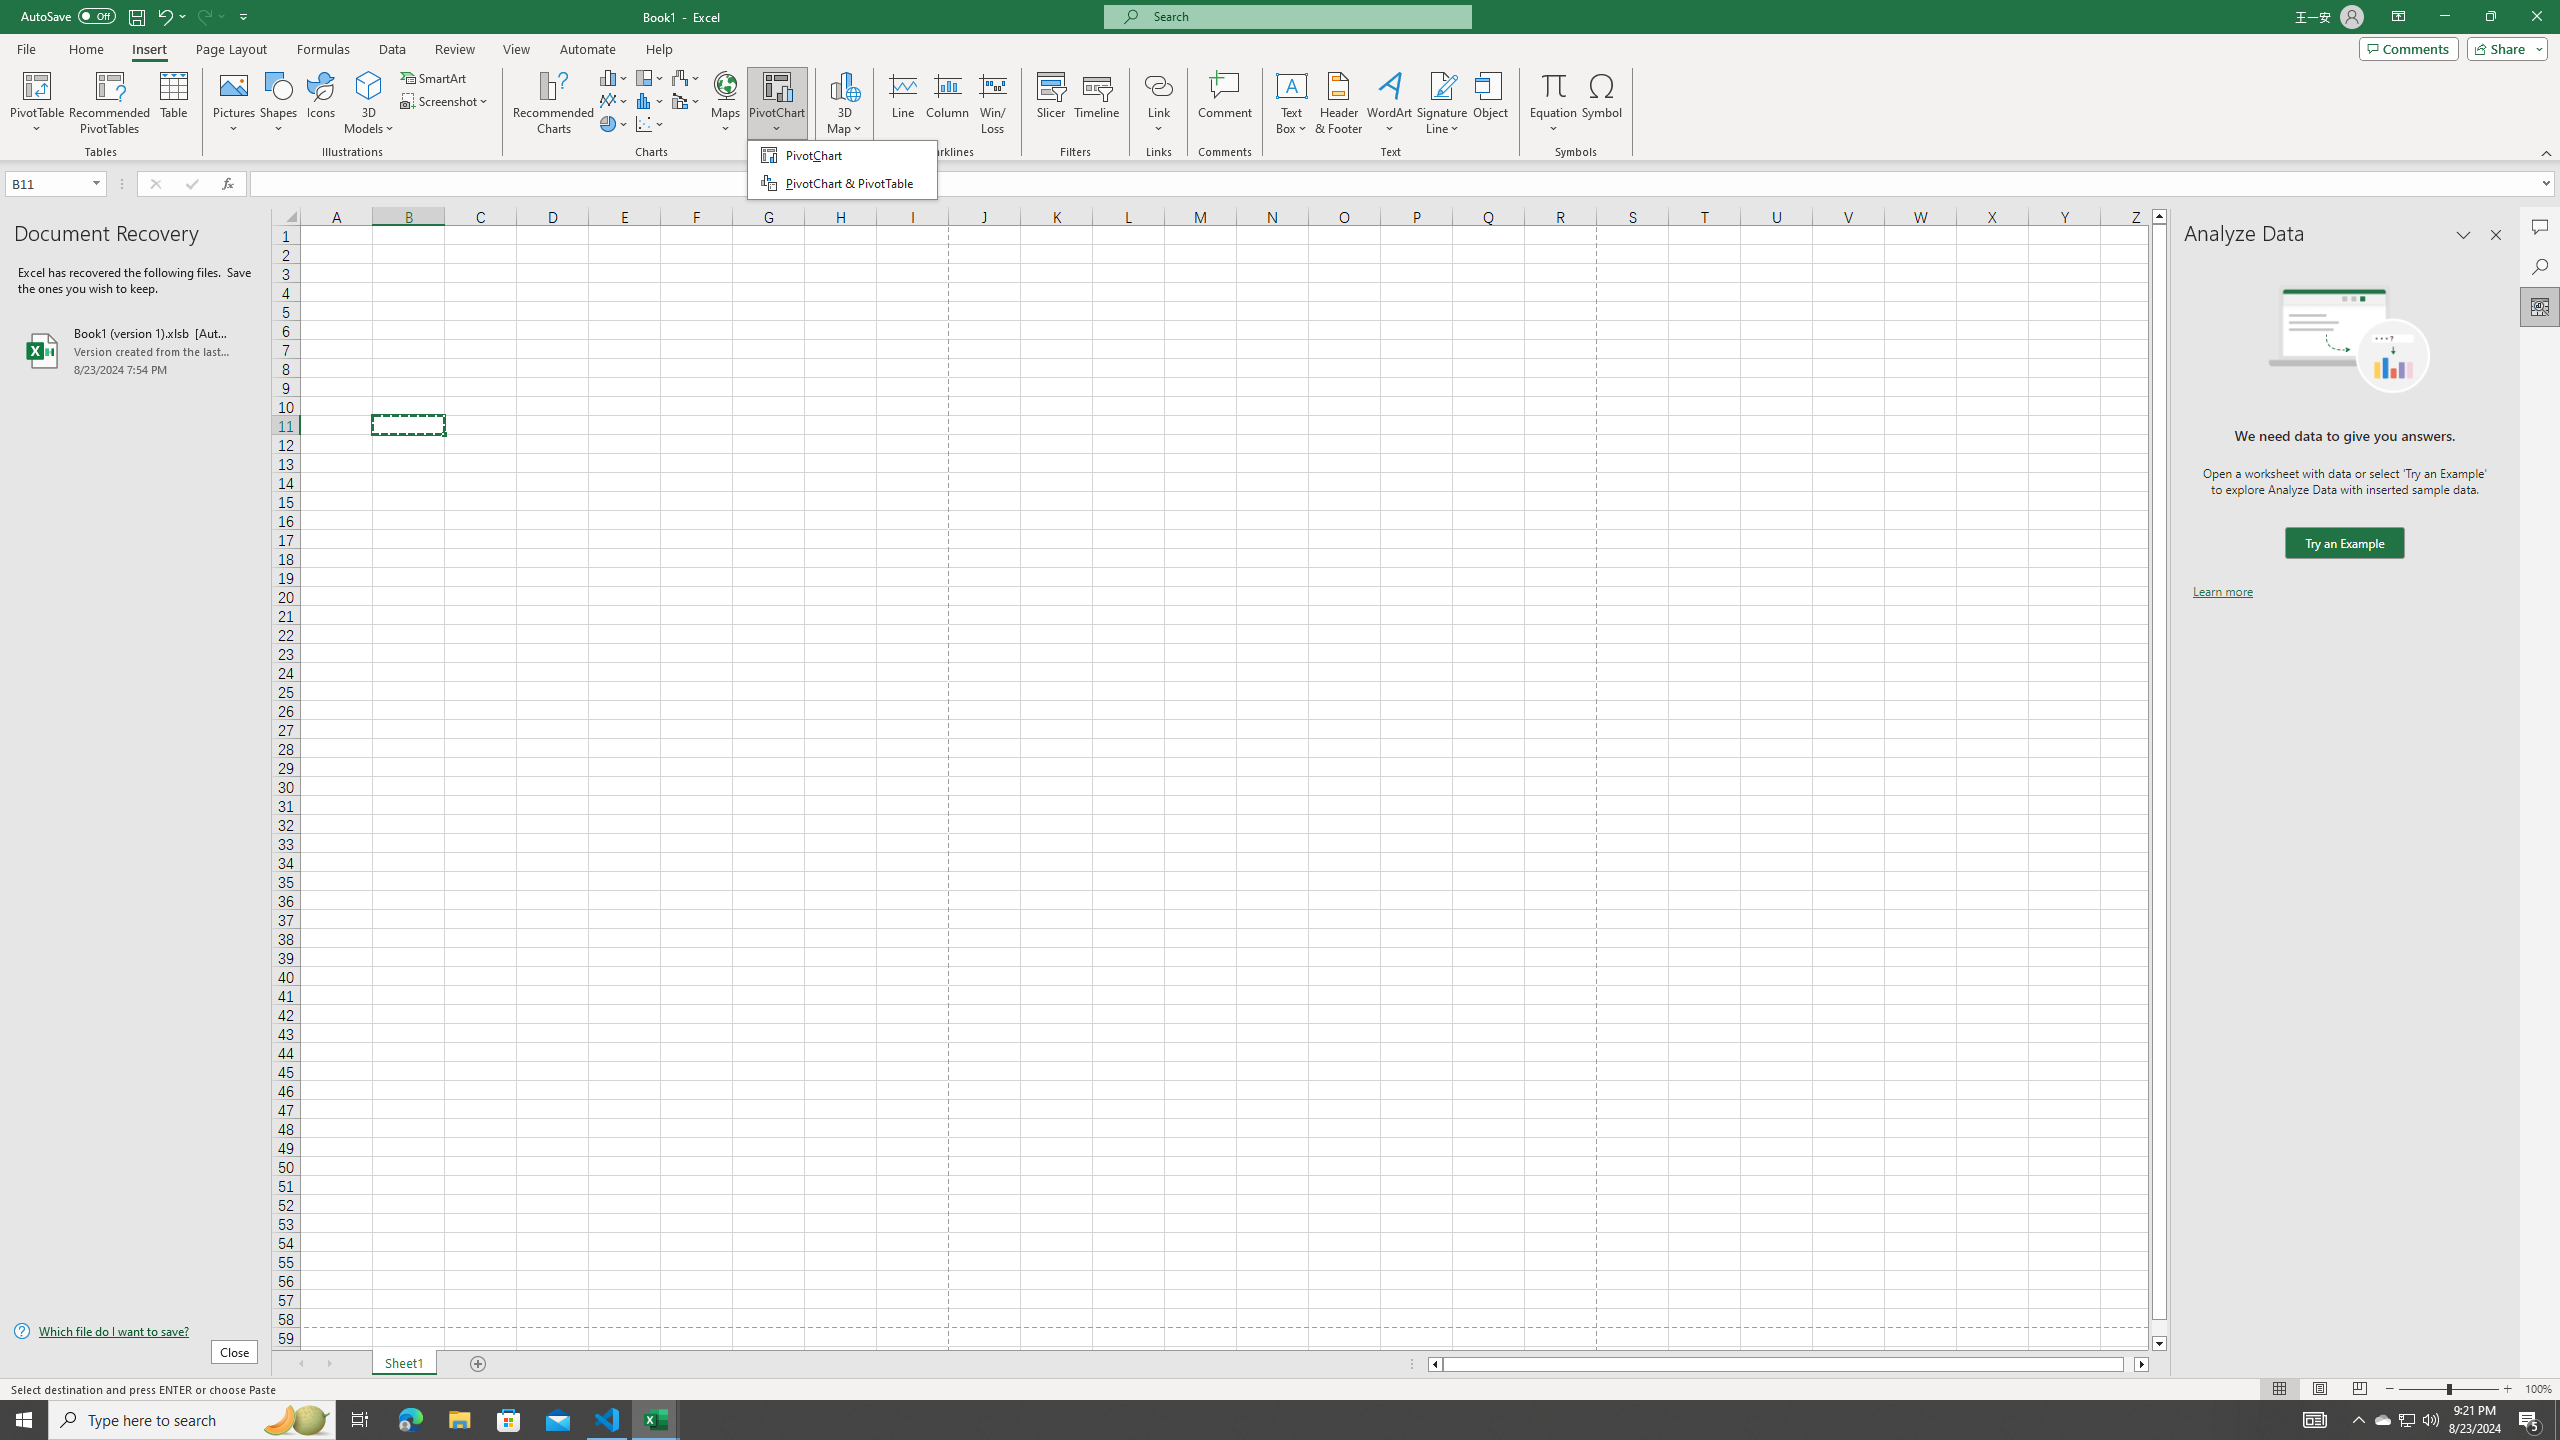  What do you see at coordinates (844, 103) in the screenshot?
I see `3D Map` at bounding box center [844, 103].